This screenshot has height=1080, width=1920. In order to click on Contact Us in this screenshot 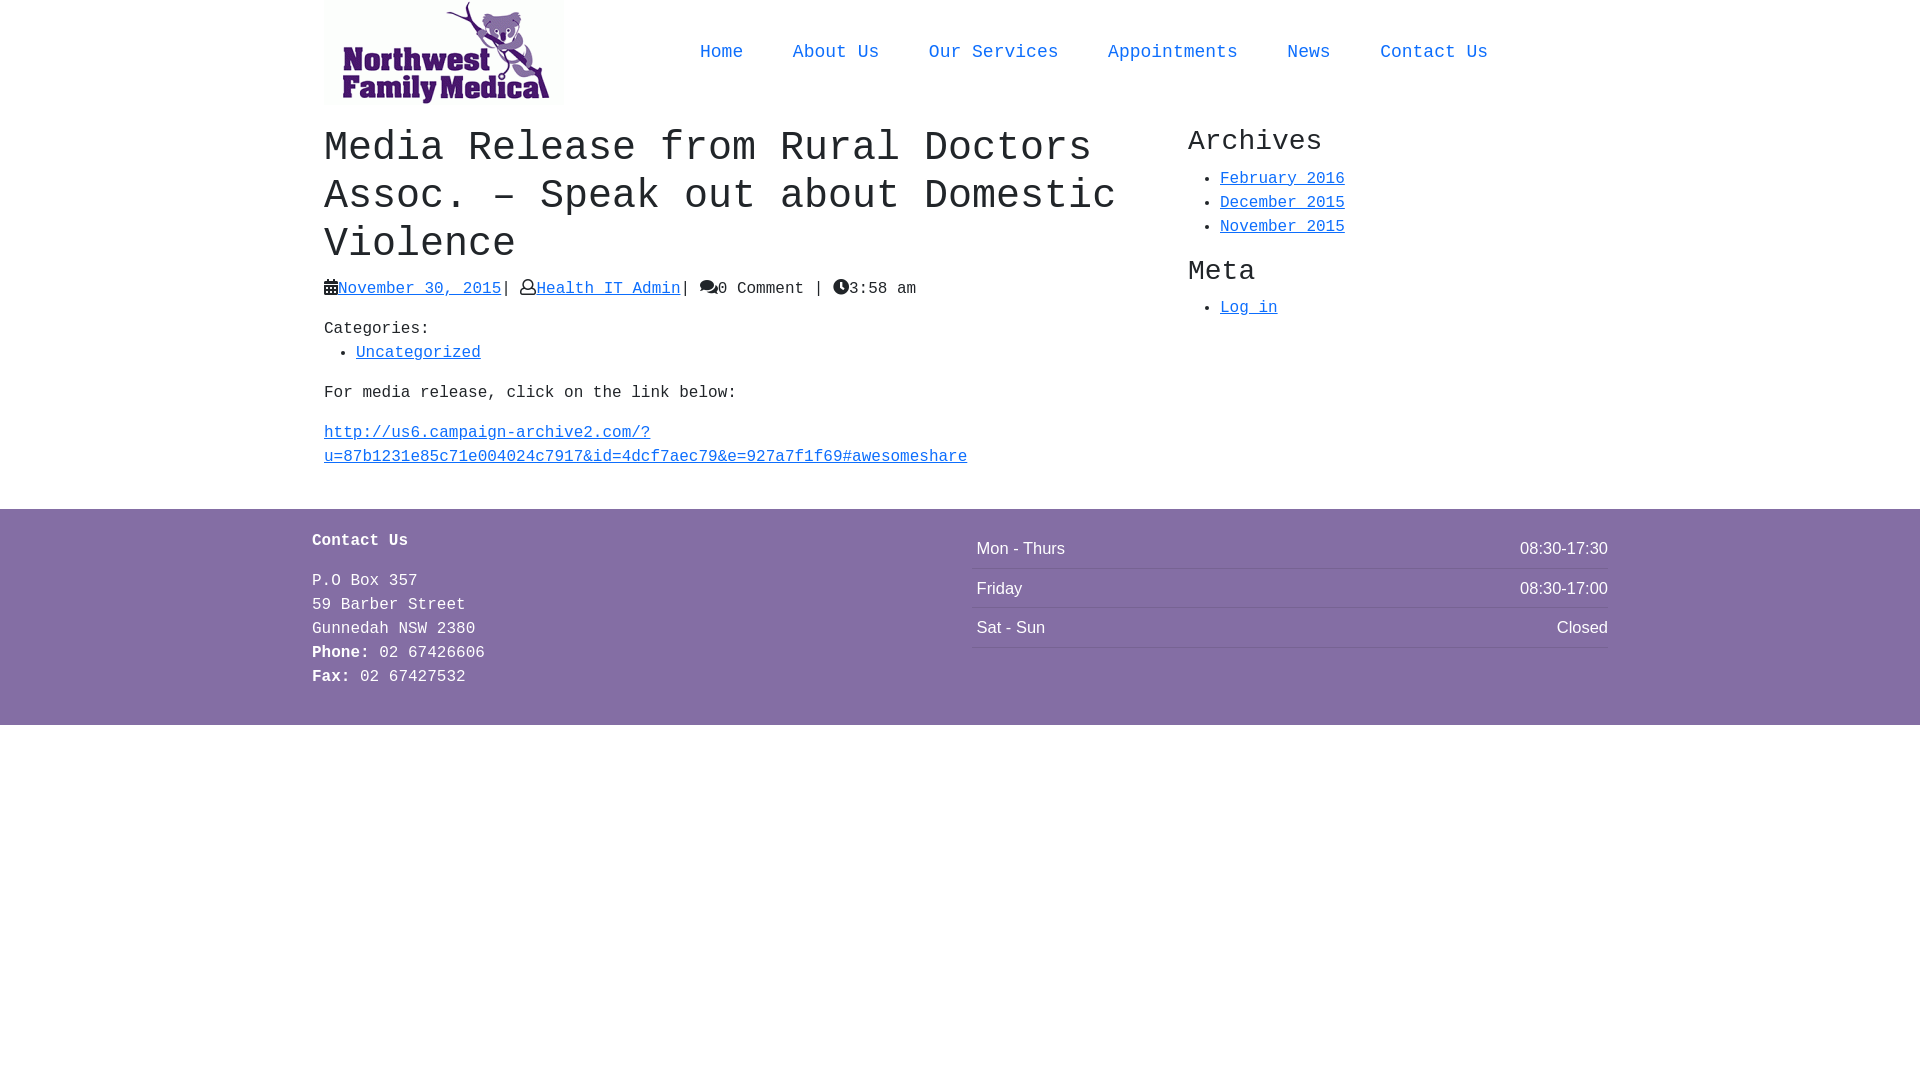, I will do `click(1434, 52)`.